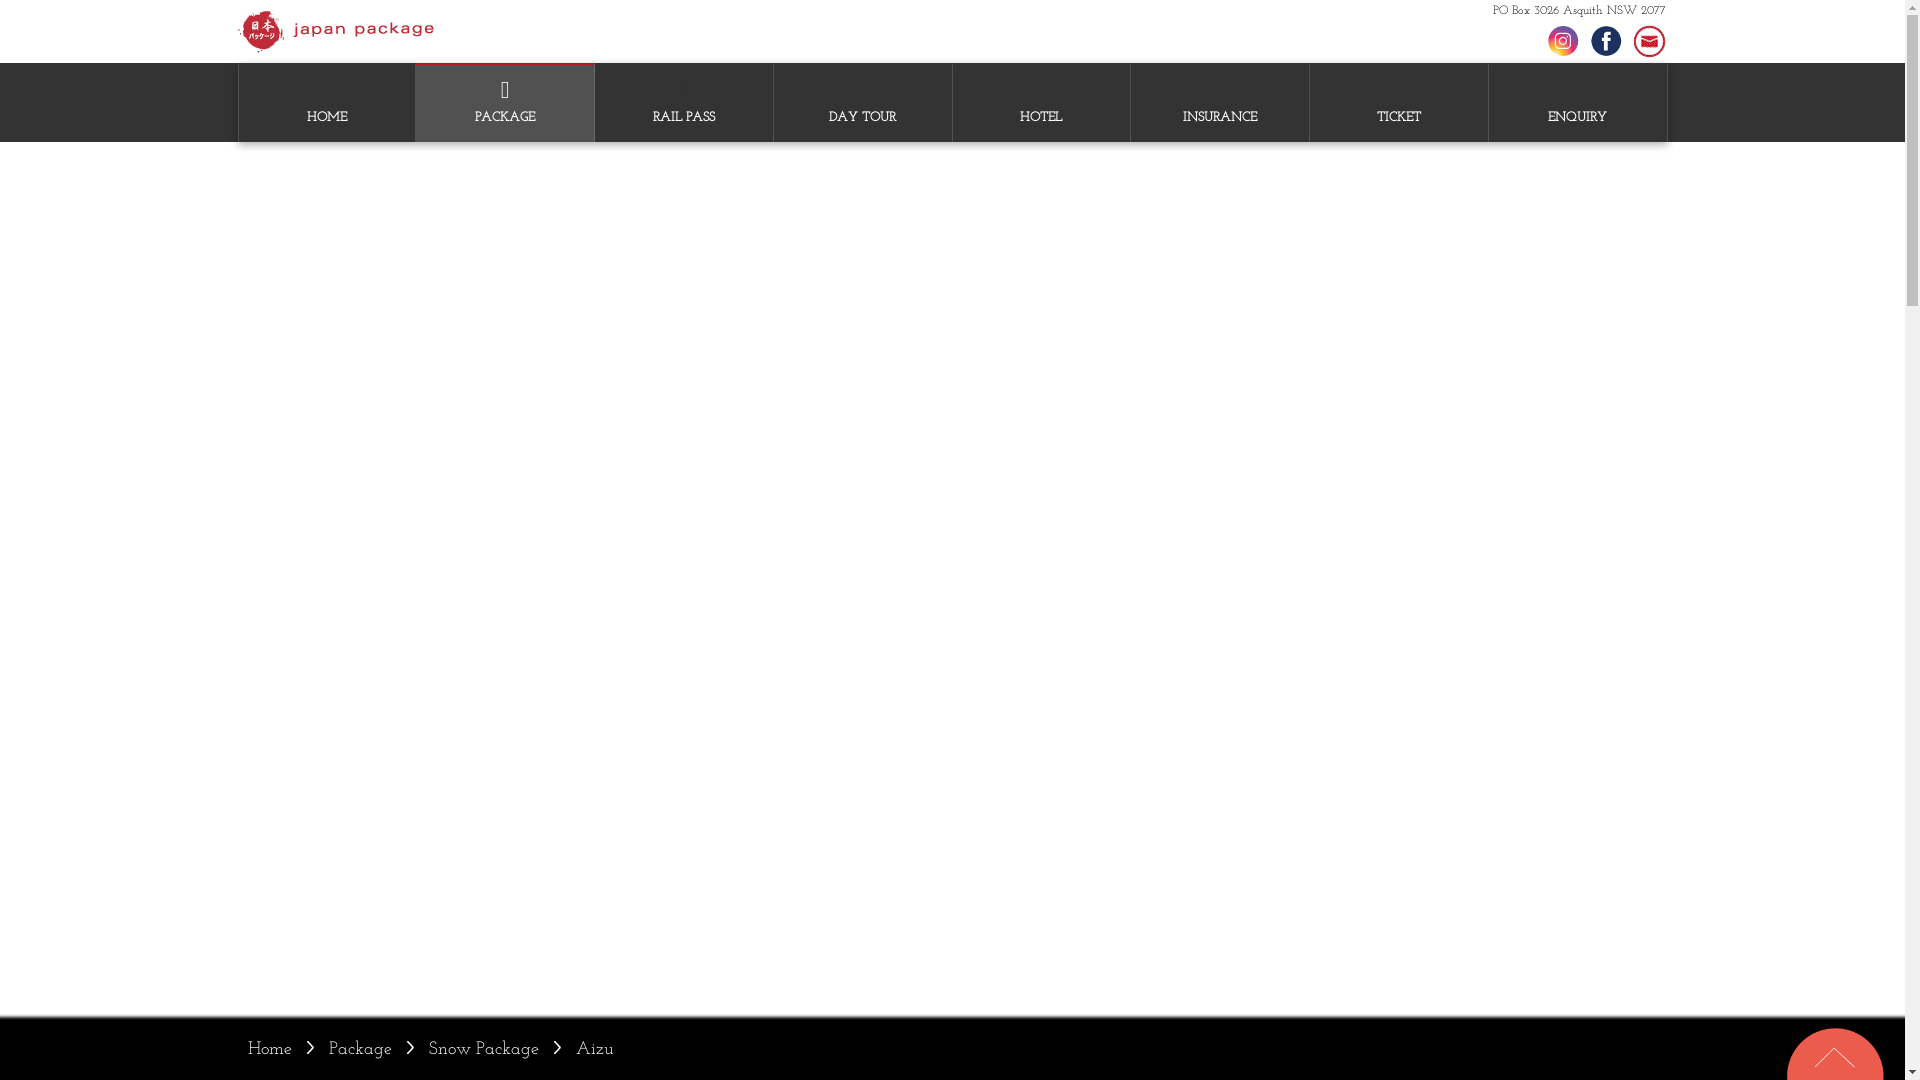  What do you see at coordinates (505, 168) in the screenshot?
I see `SNOW PACKAGES` at bounding box center [505, 168].